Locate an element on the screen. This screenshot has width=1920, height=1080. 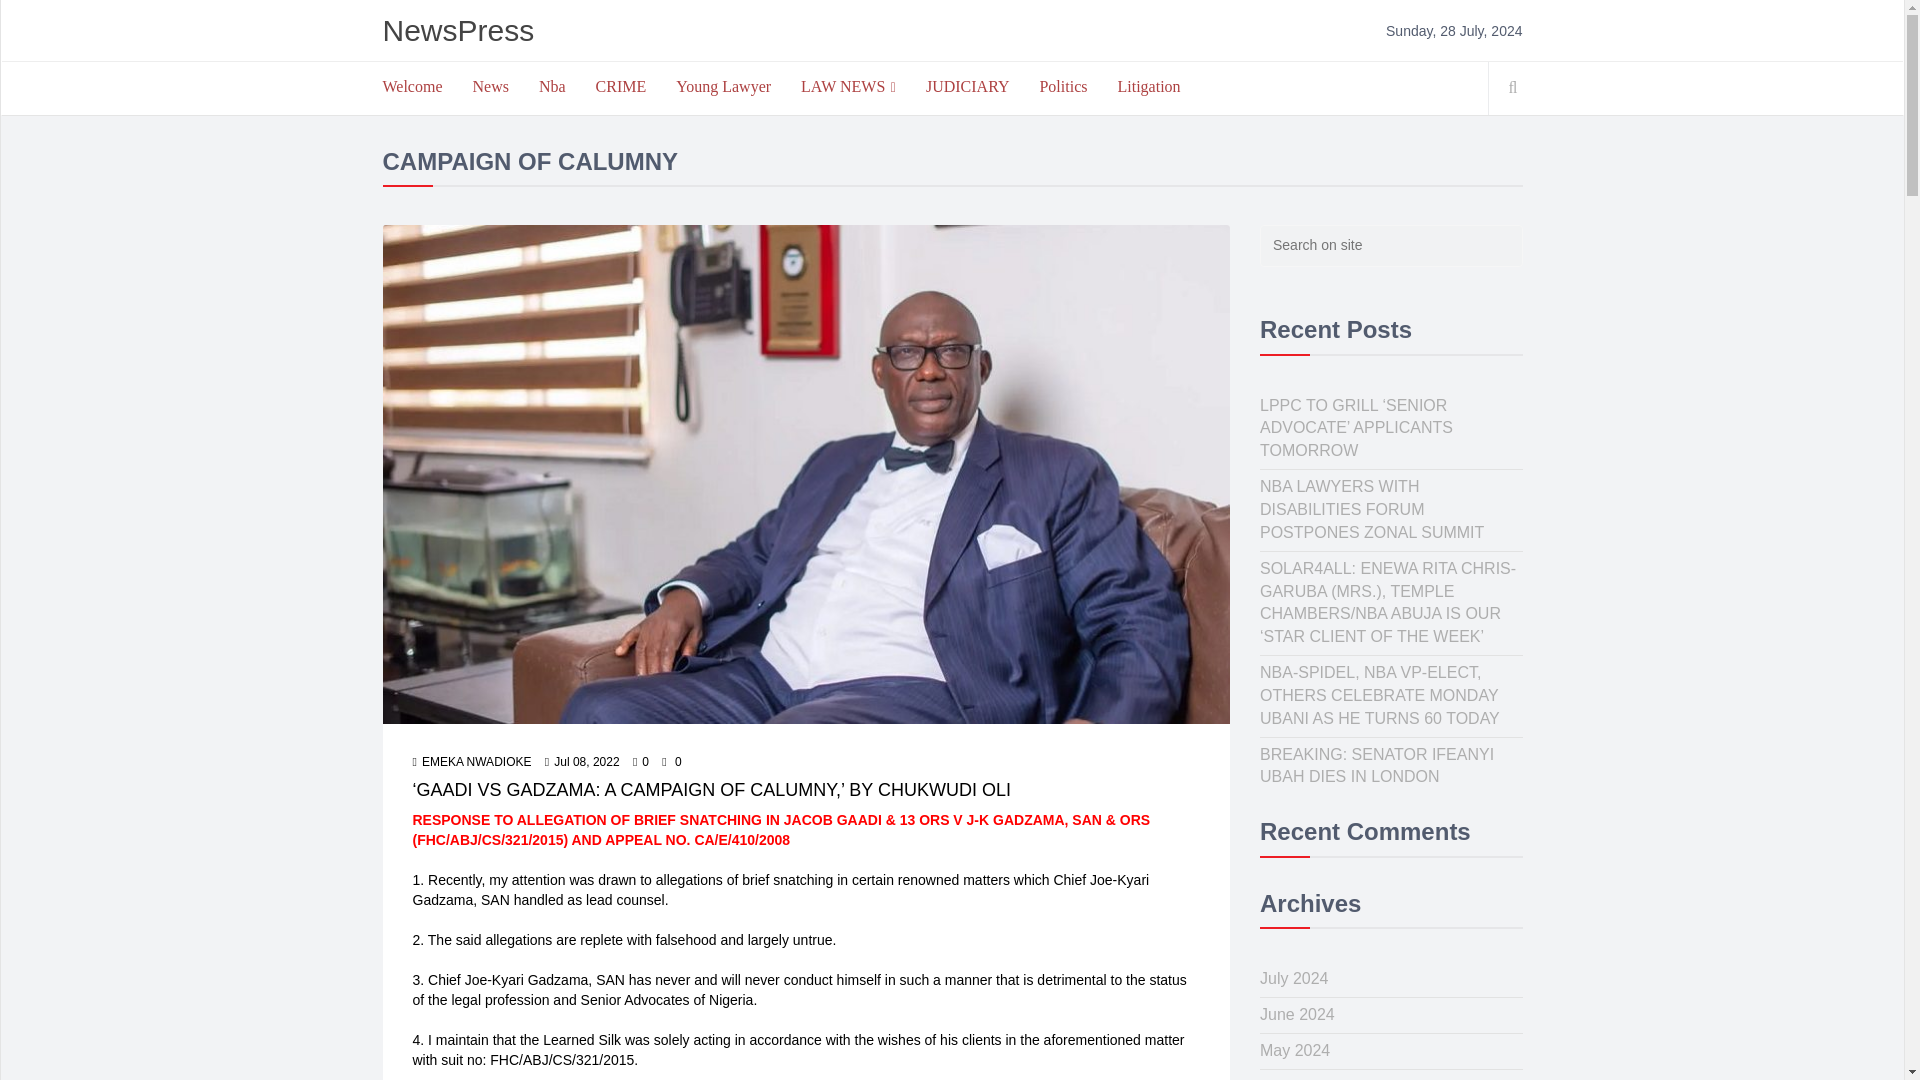
Young Lawyer is located at coordinates (722, 86).